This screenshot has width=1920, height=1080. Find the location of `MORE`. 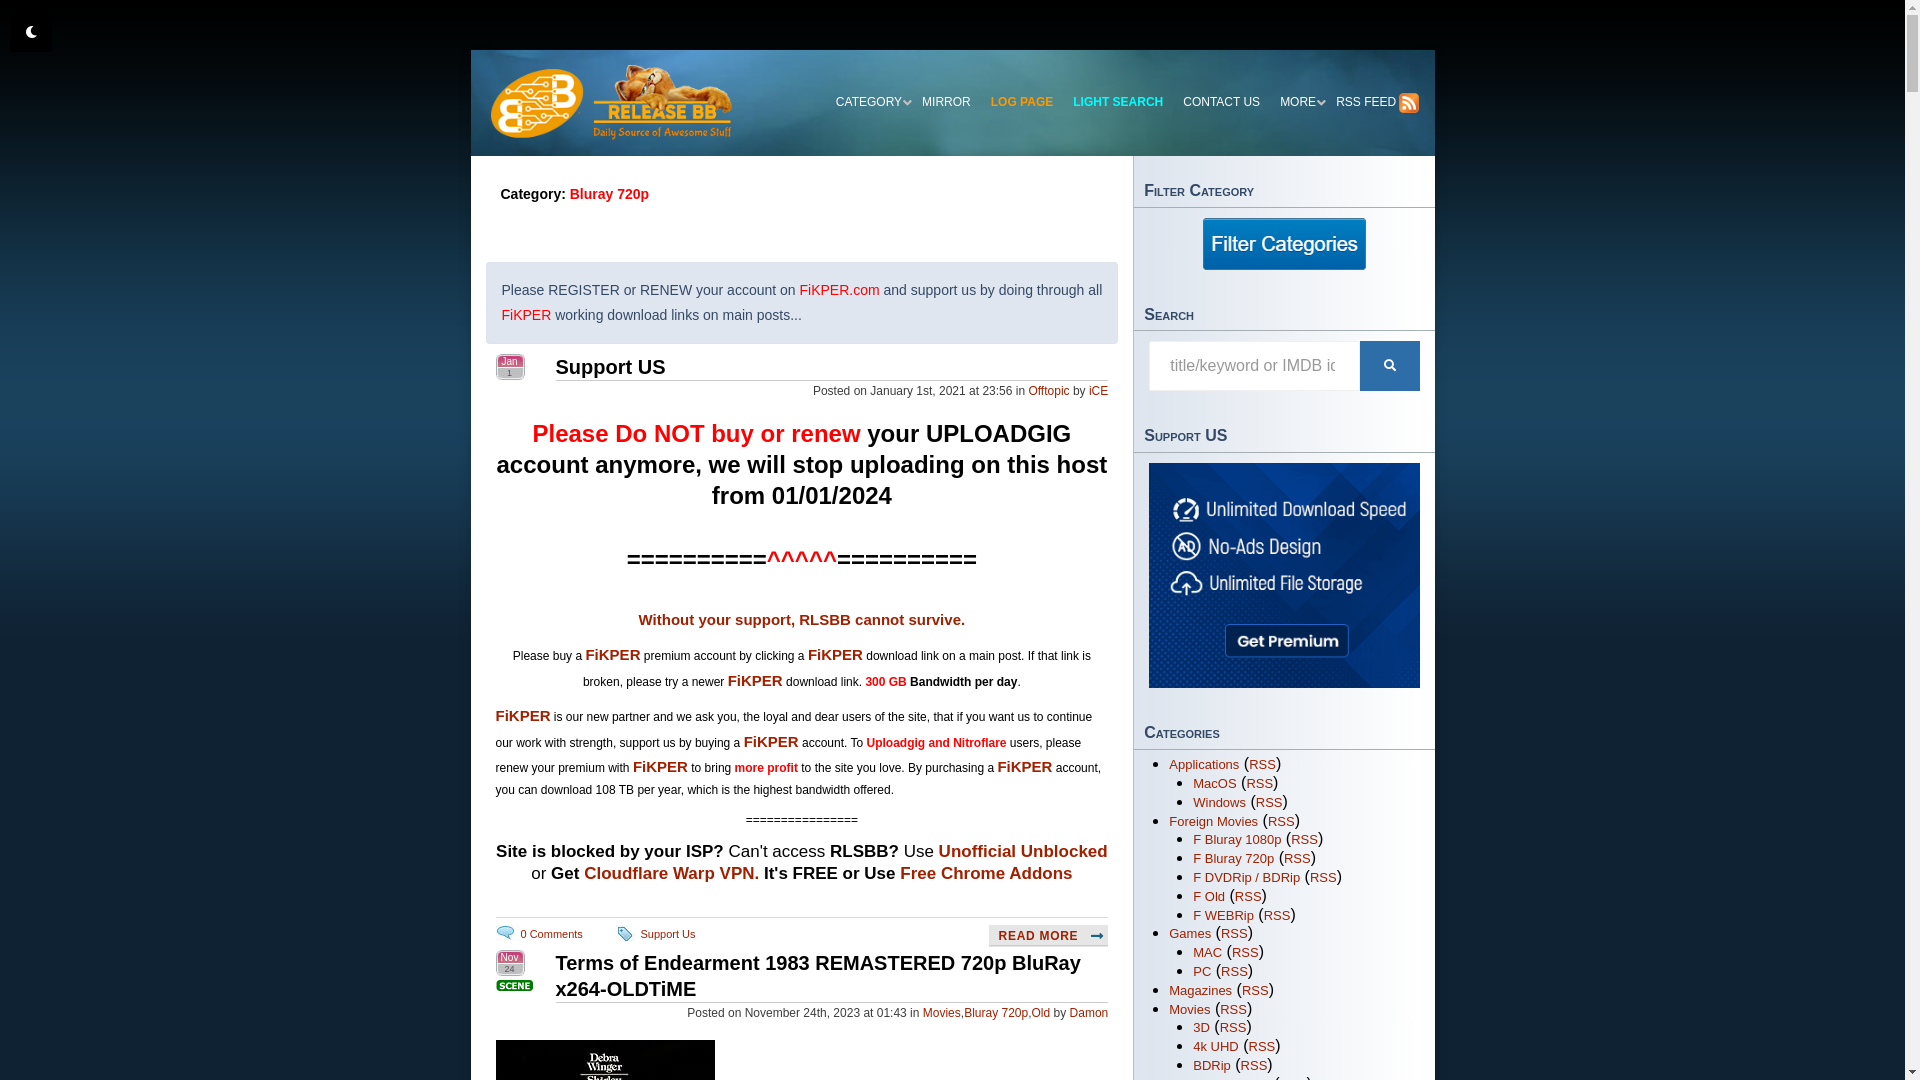

MORE is located at coordinates (1298, 103).